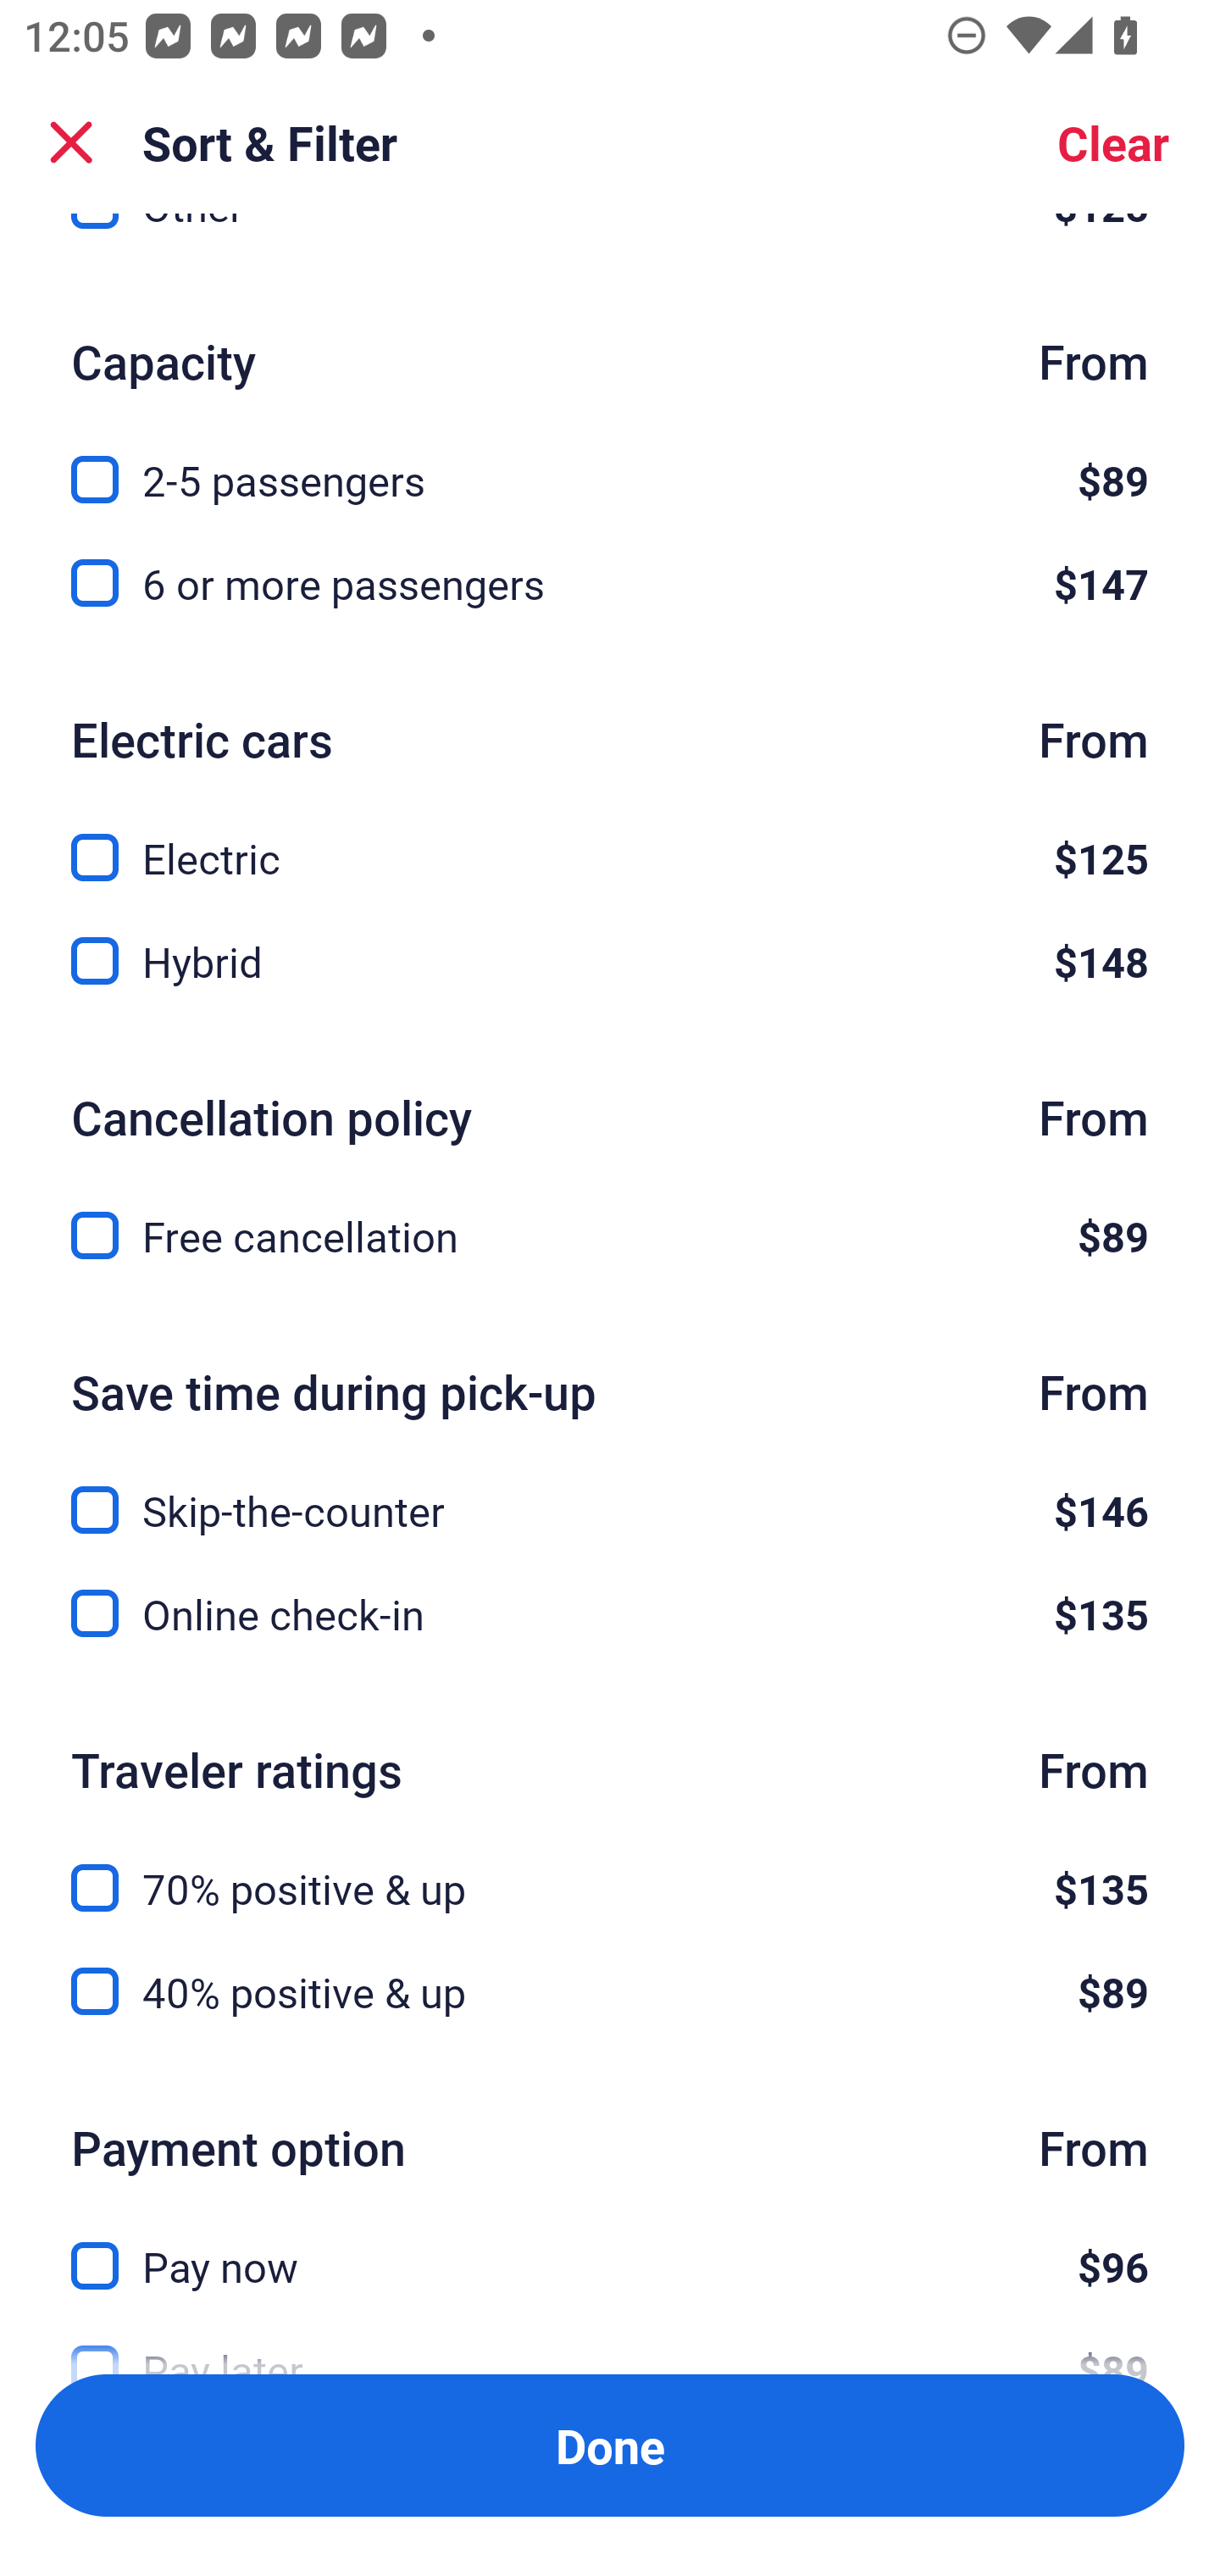 This screenshot has width=1220, height=2576. What do you see at coordinates (71, 142) in the screenshot?
I see `Close Sort and Filter` at bounding box center [71, 142].